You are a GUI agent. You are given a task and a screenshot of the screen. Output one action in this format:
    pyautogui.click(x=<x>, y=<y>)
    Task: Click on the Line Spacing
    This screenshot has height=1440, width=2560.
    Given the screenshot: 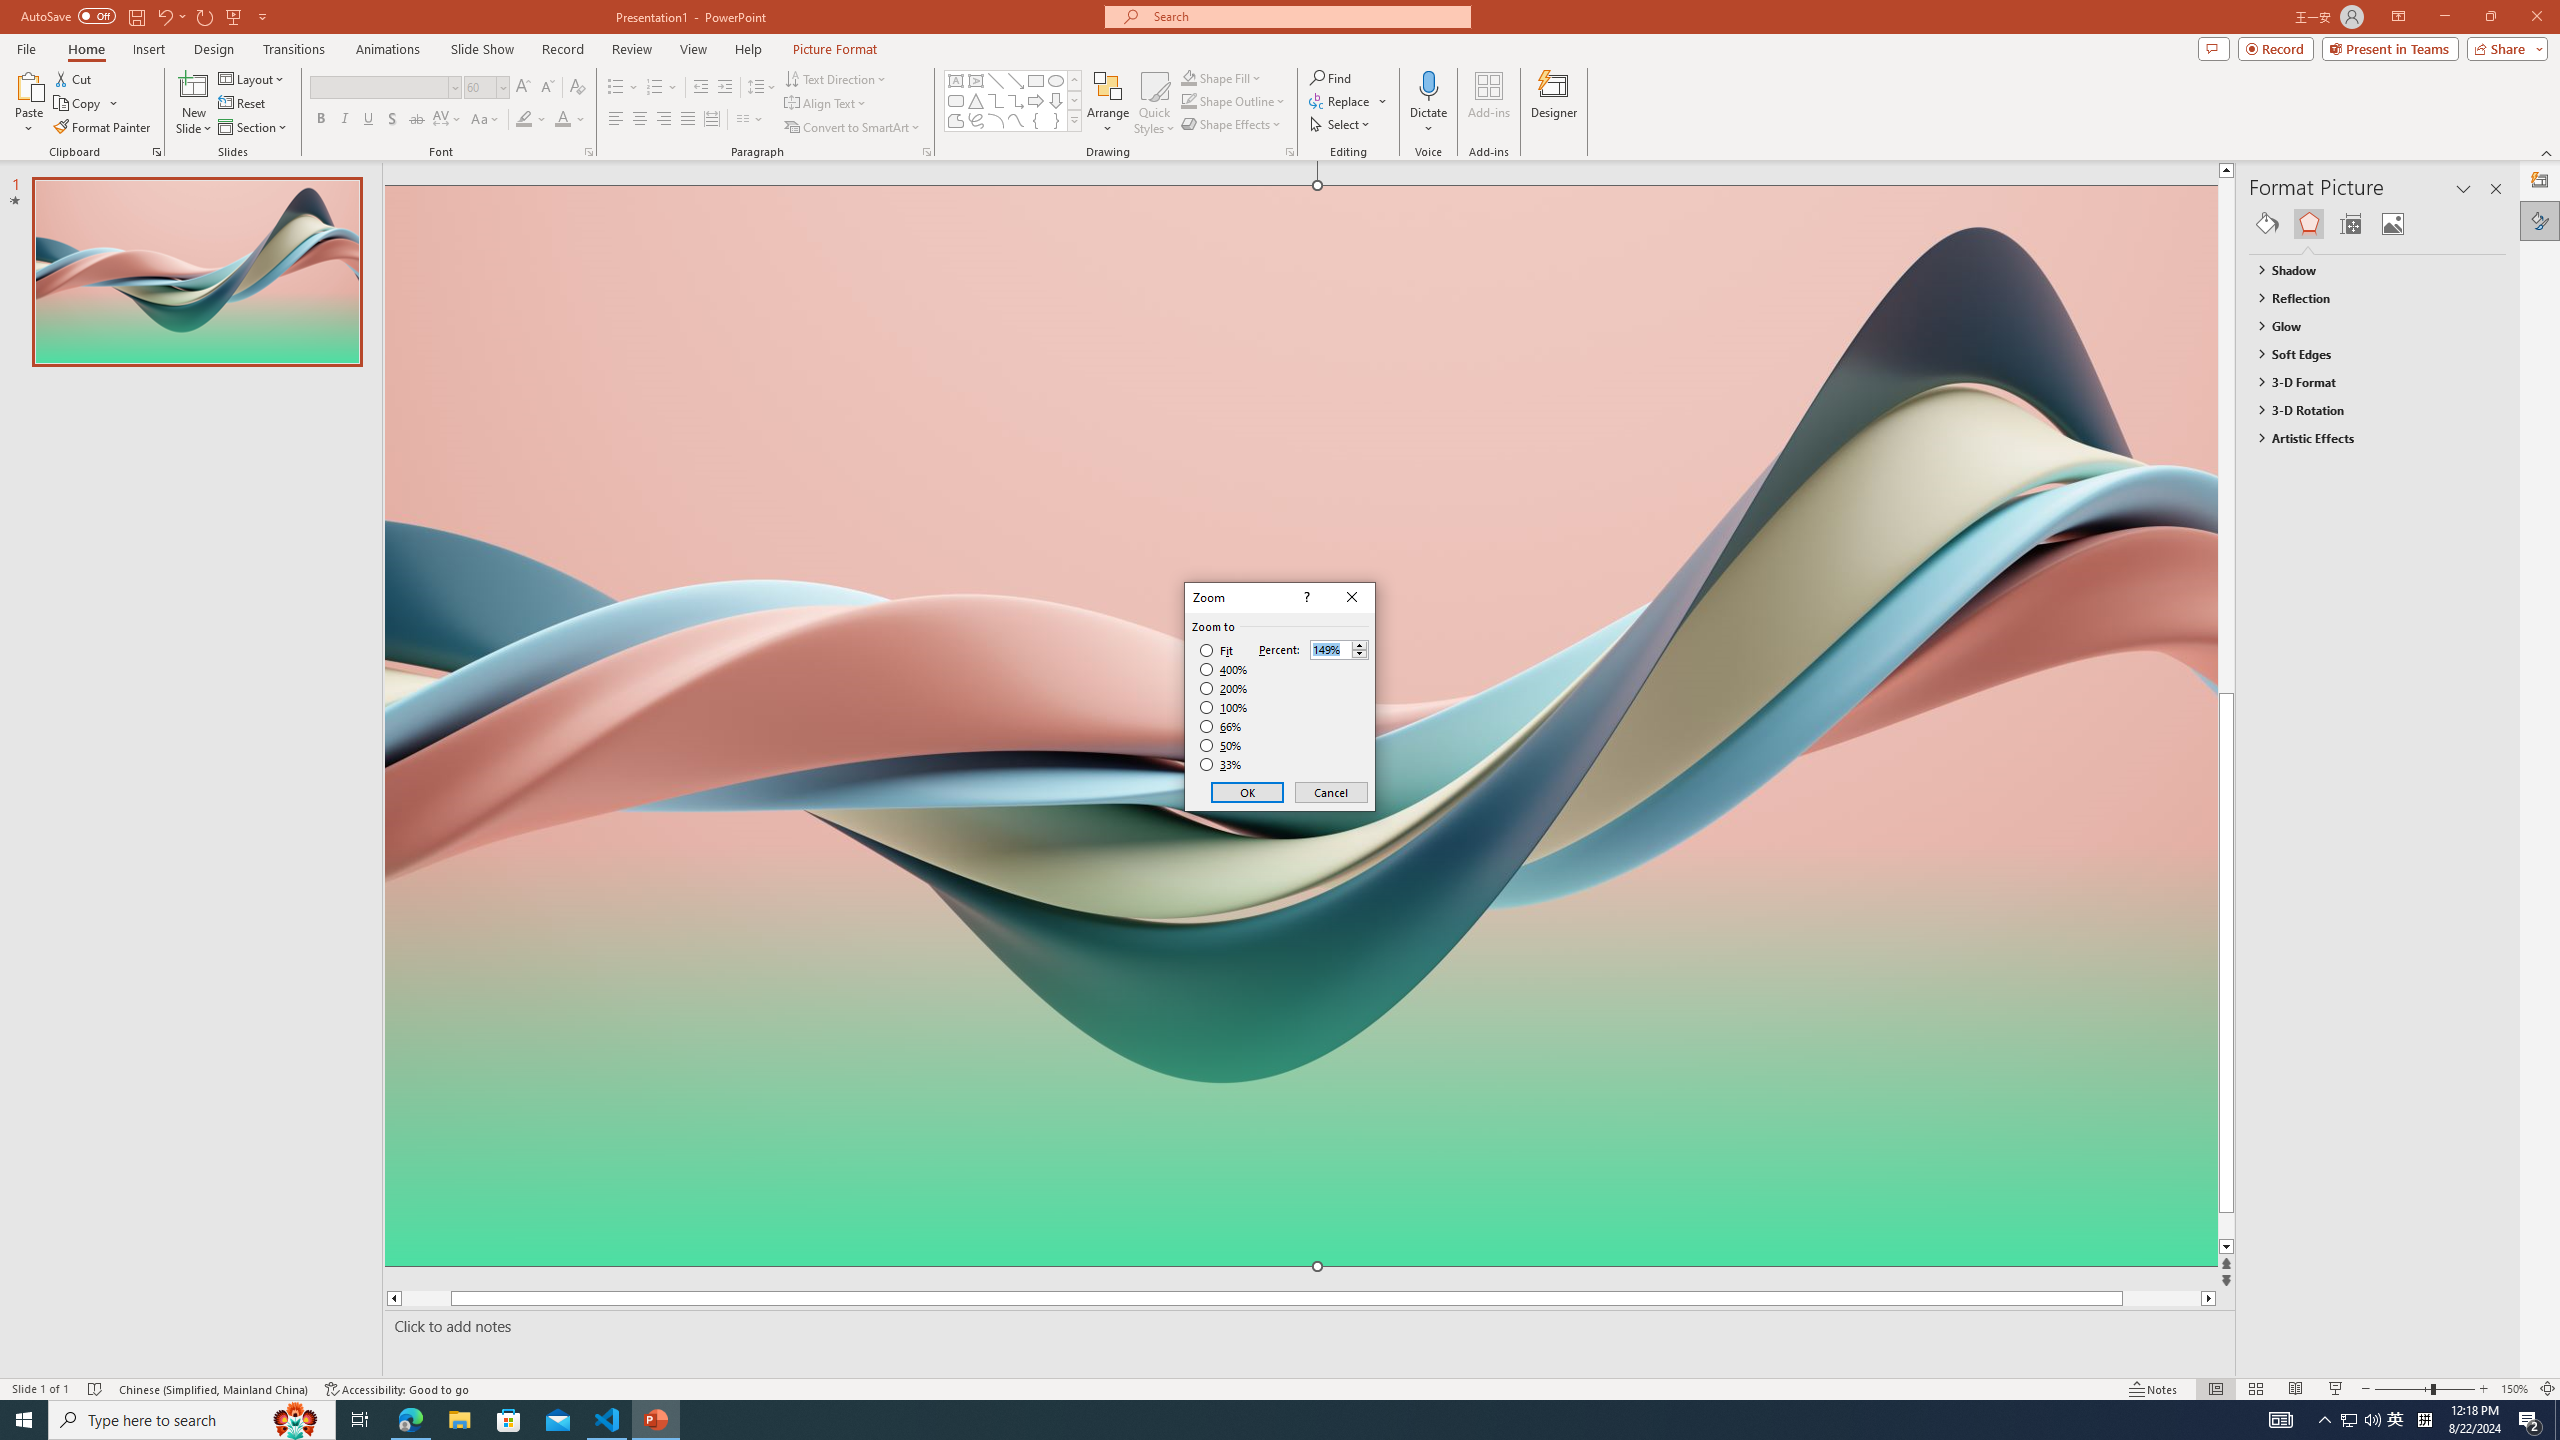 What is the action you would take?
    pyautogui.click(x=762, y=88)
    